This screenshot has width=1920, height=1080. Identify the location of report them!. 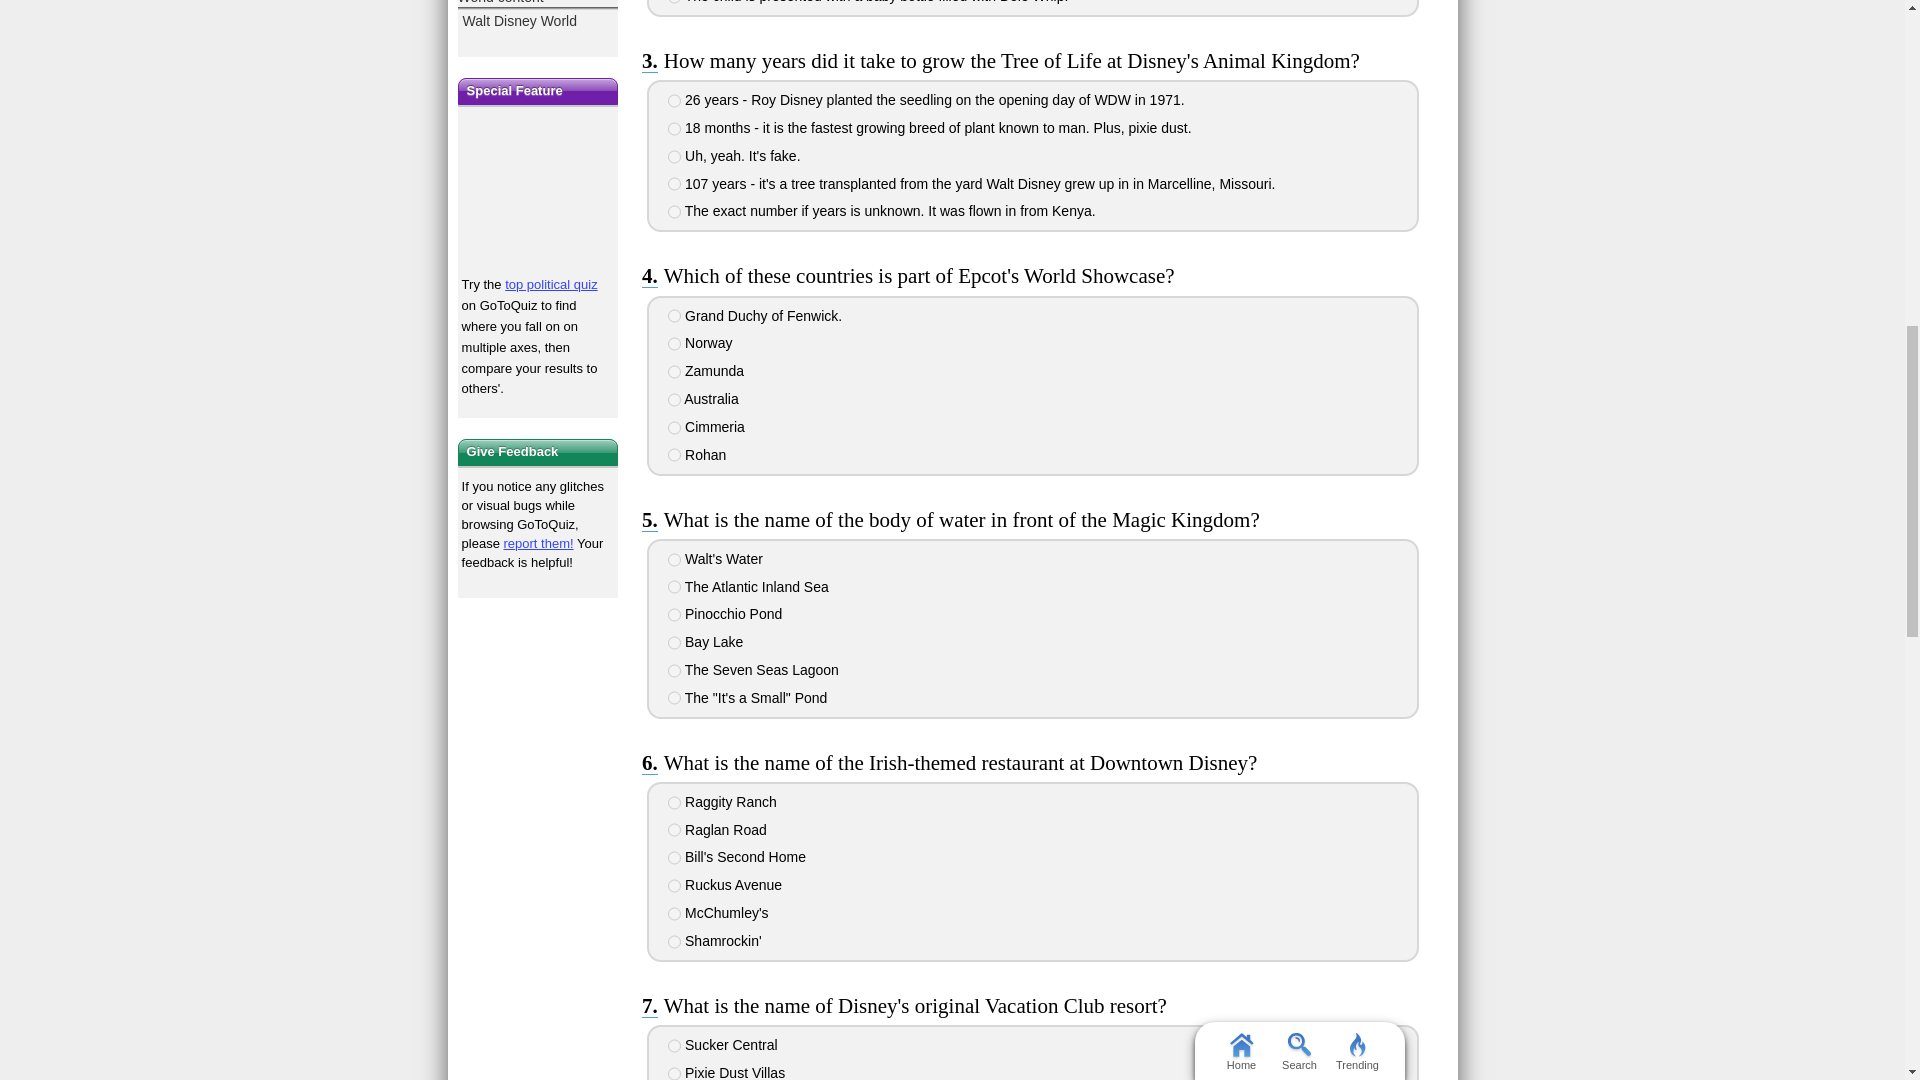
(538, 542).